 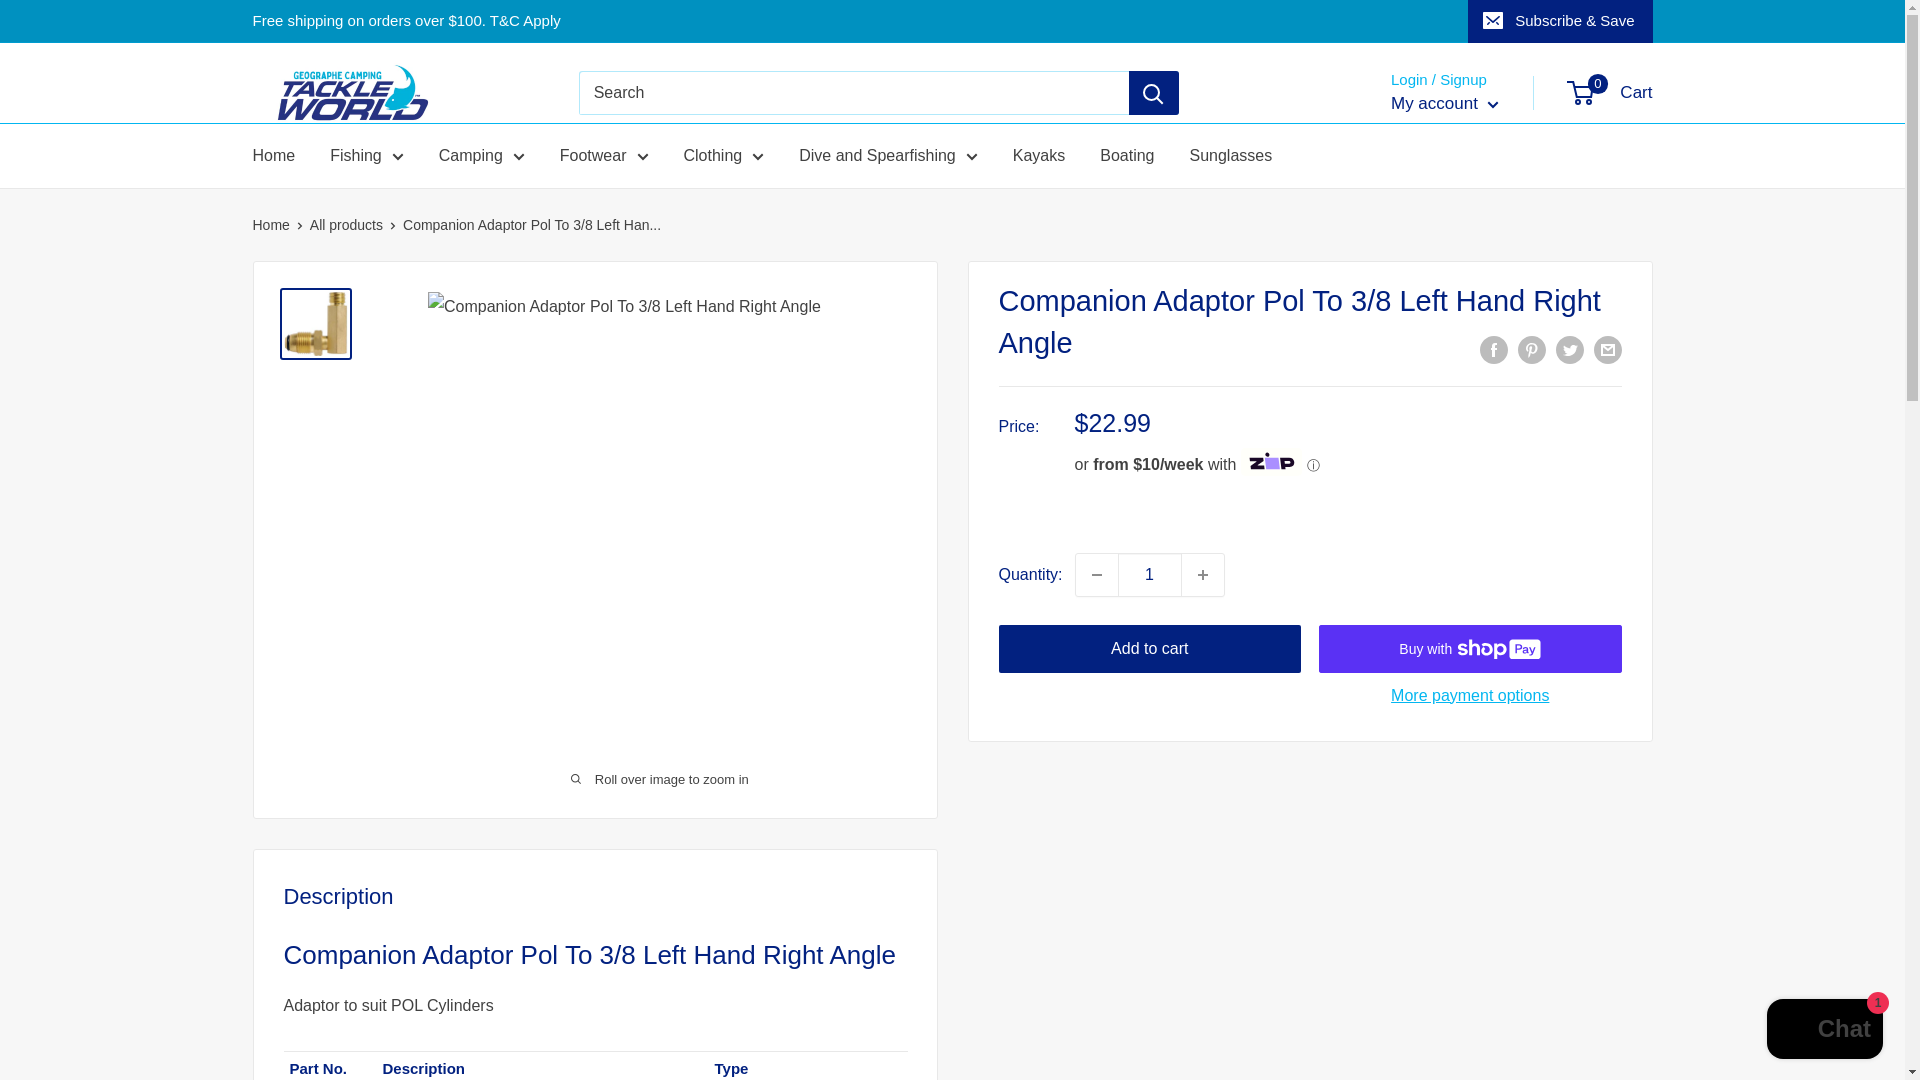 What do you see at coordinates (1096, 575) in the screenshot?
I see `Decrease quantity by 1` at bounding box center [1096, 575].